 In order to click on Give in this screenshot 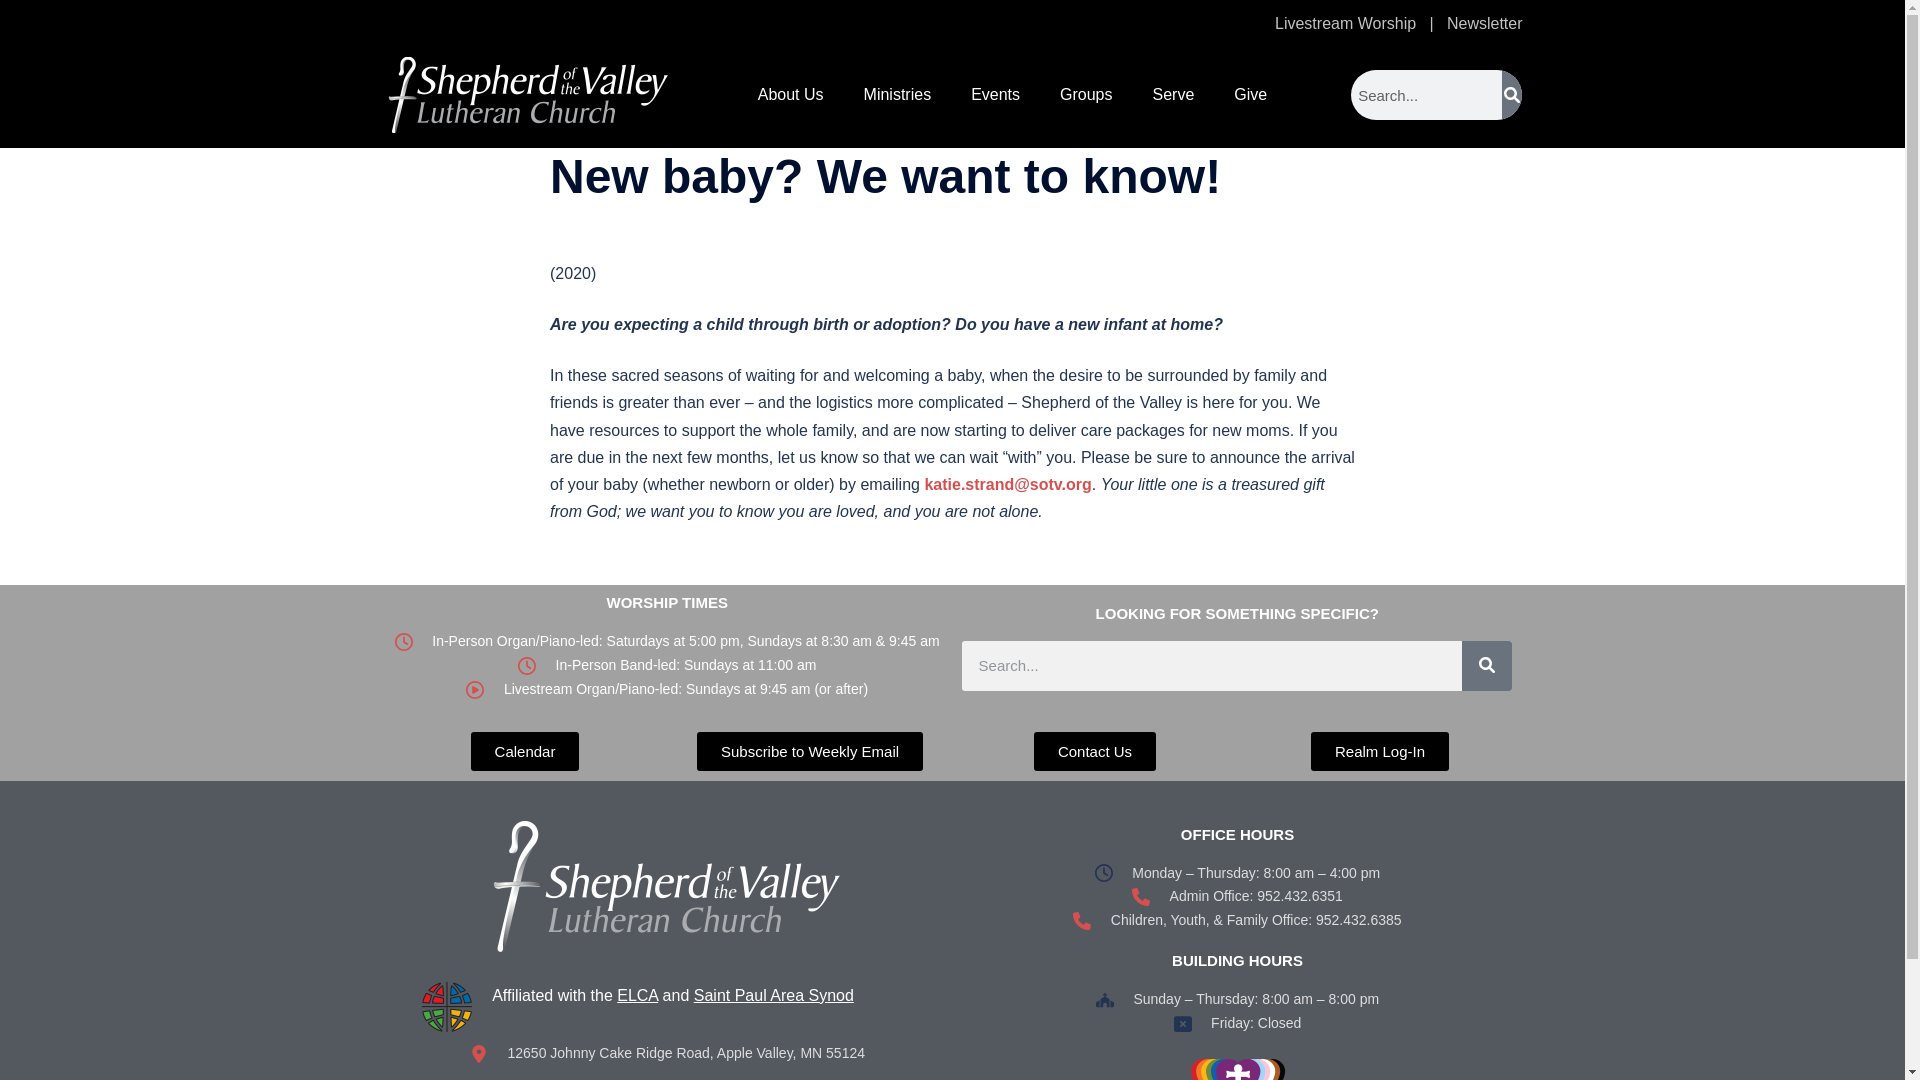, I will do `click(1250, 94)`.